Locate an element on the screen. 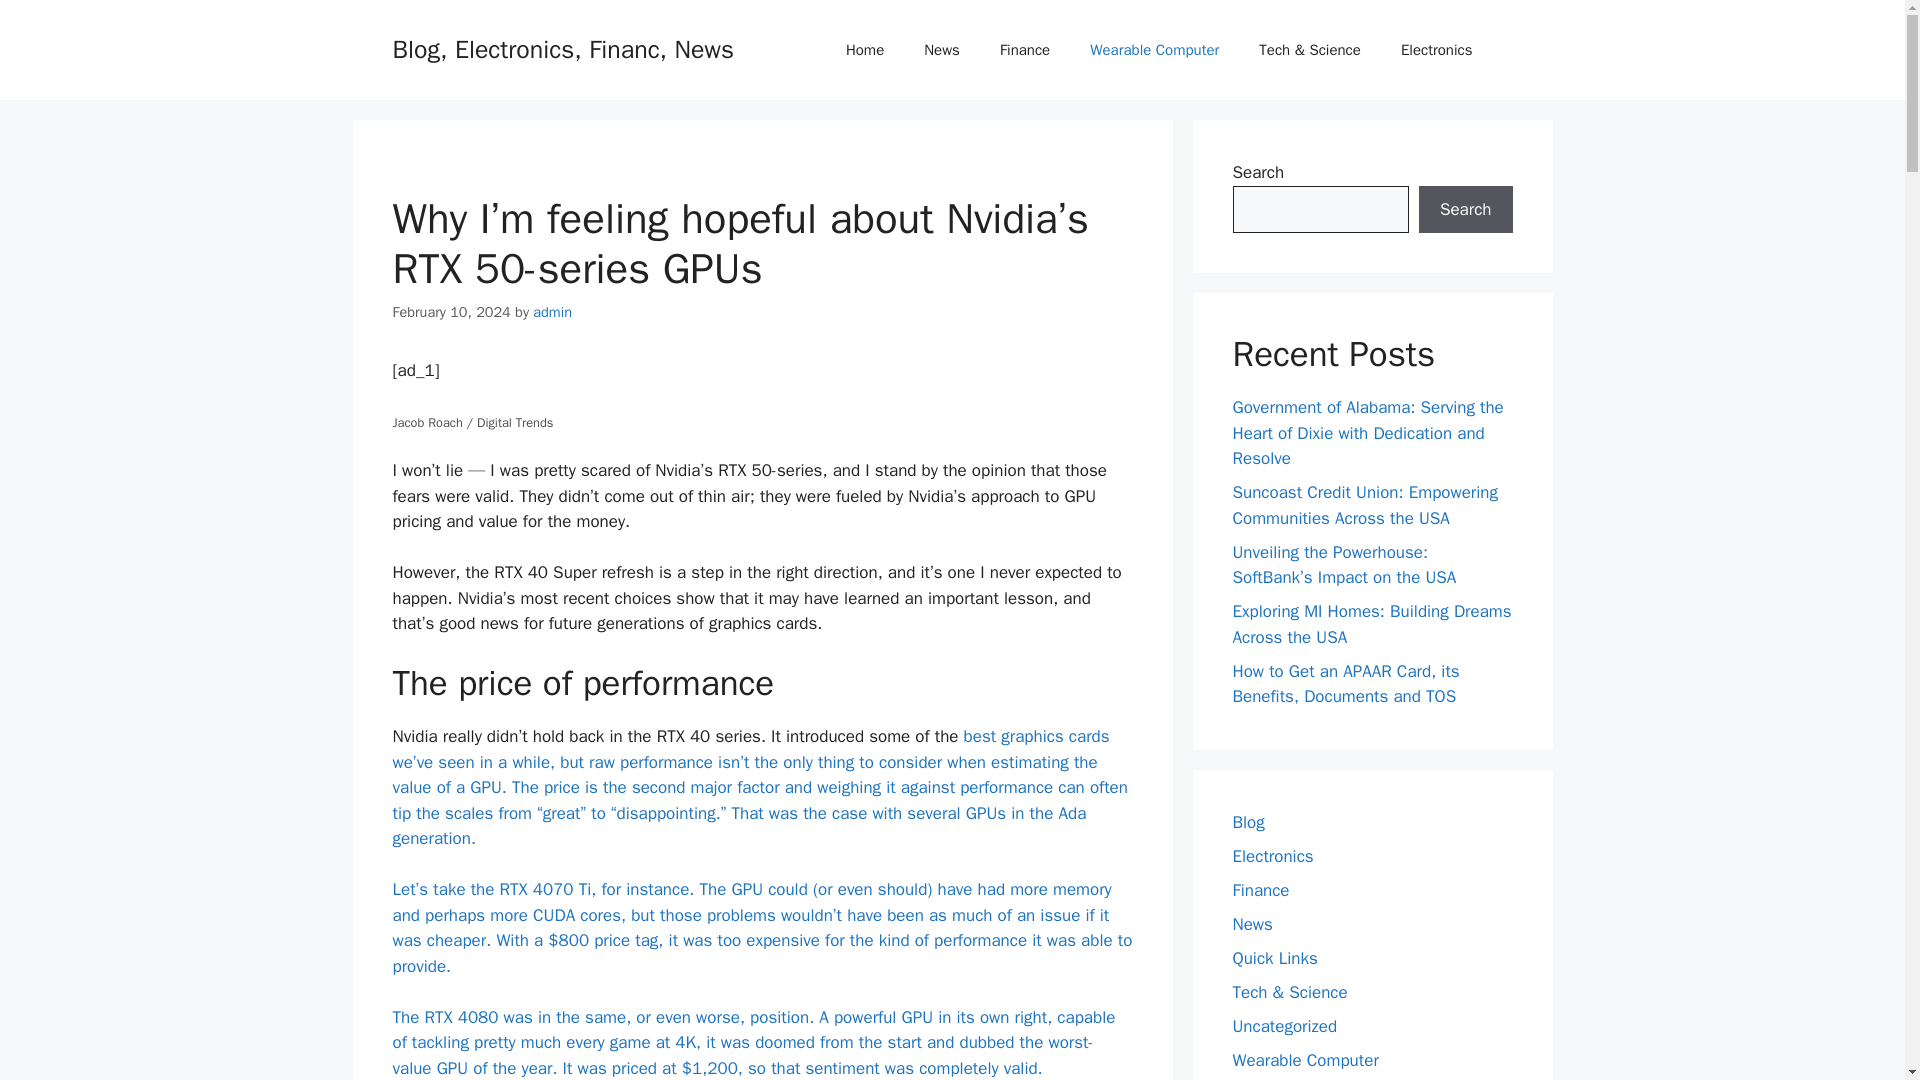 This screenshot has height=1080, width=1920. News is located at coordinates (1252, 924).